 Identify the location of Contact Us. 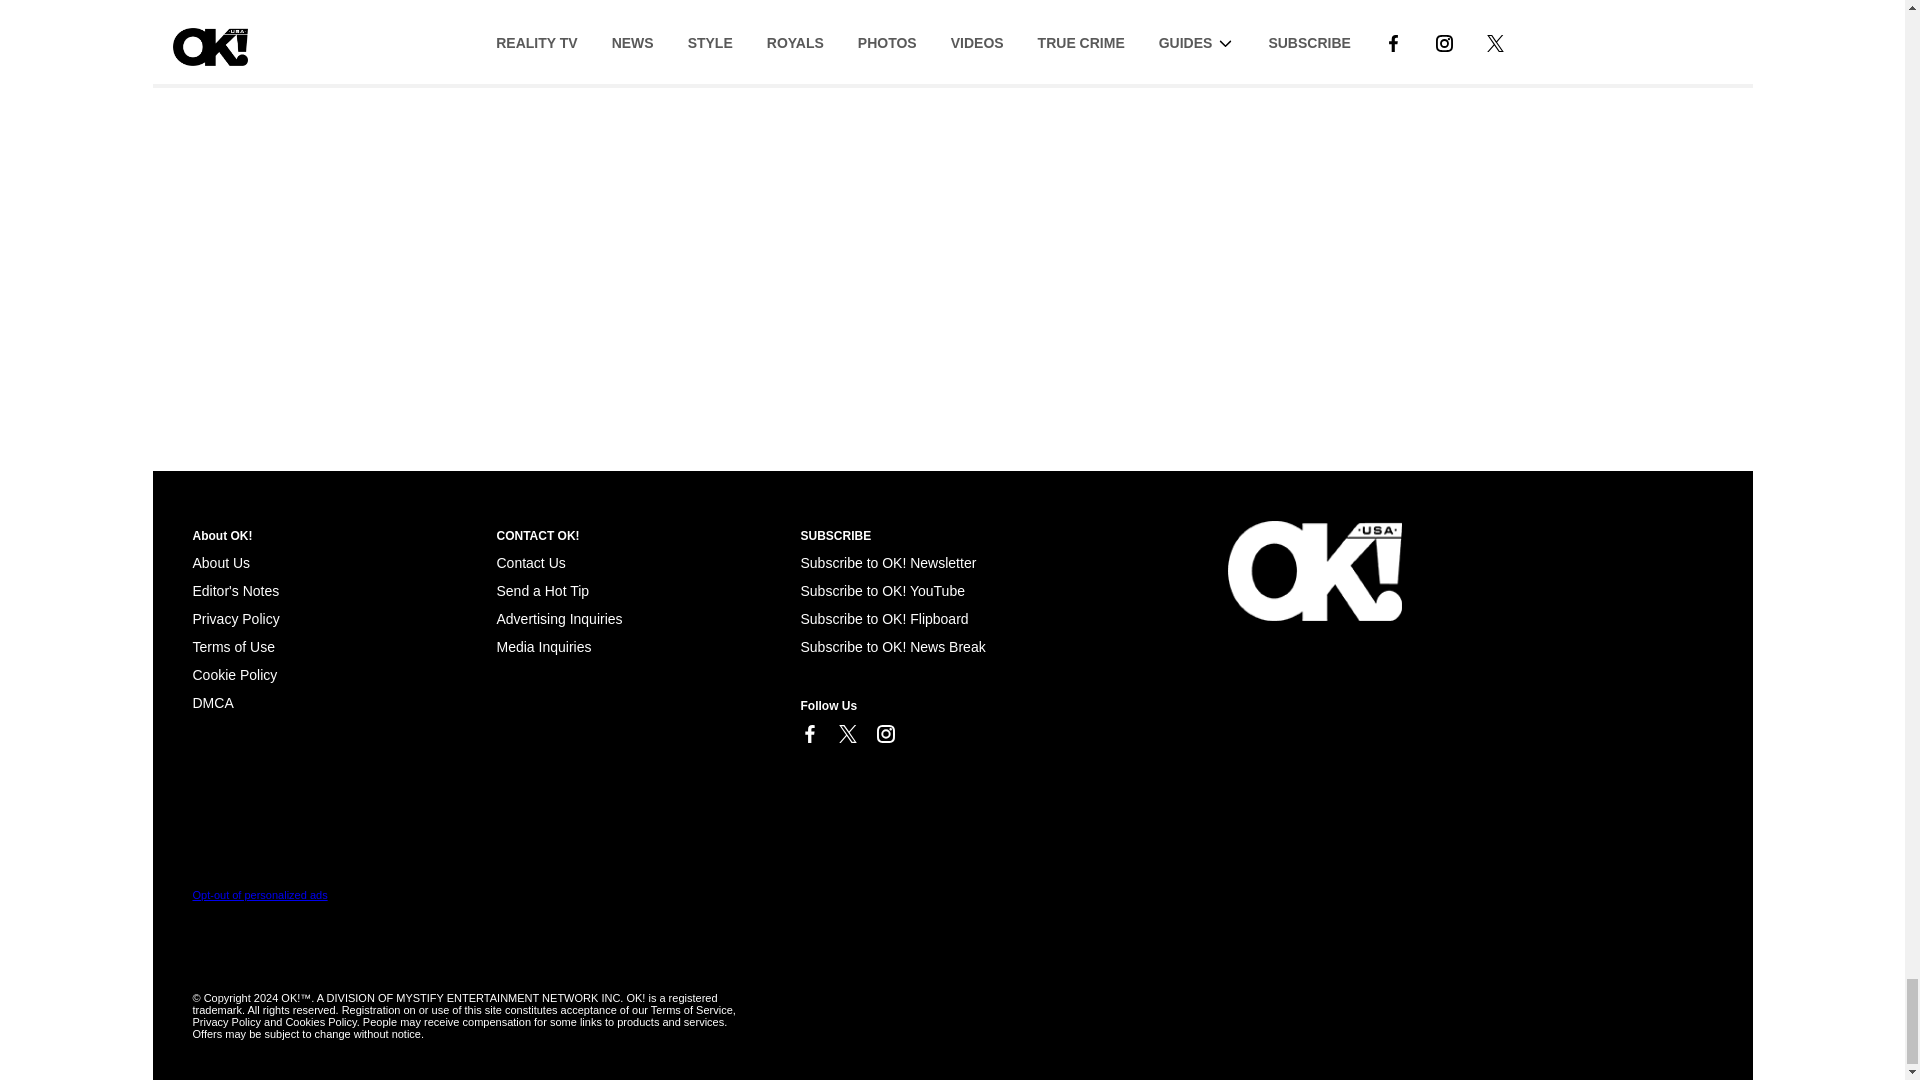
(530, 563).